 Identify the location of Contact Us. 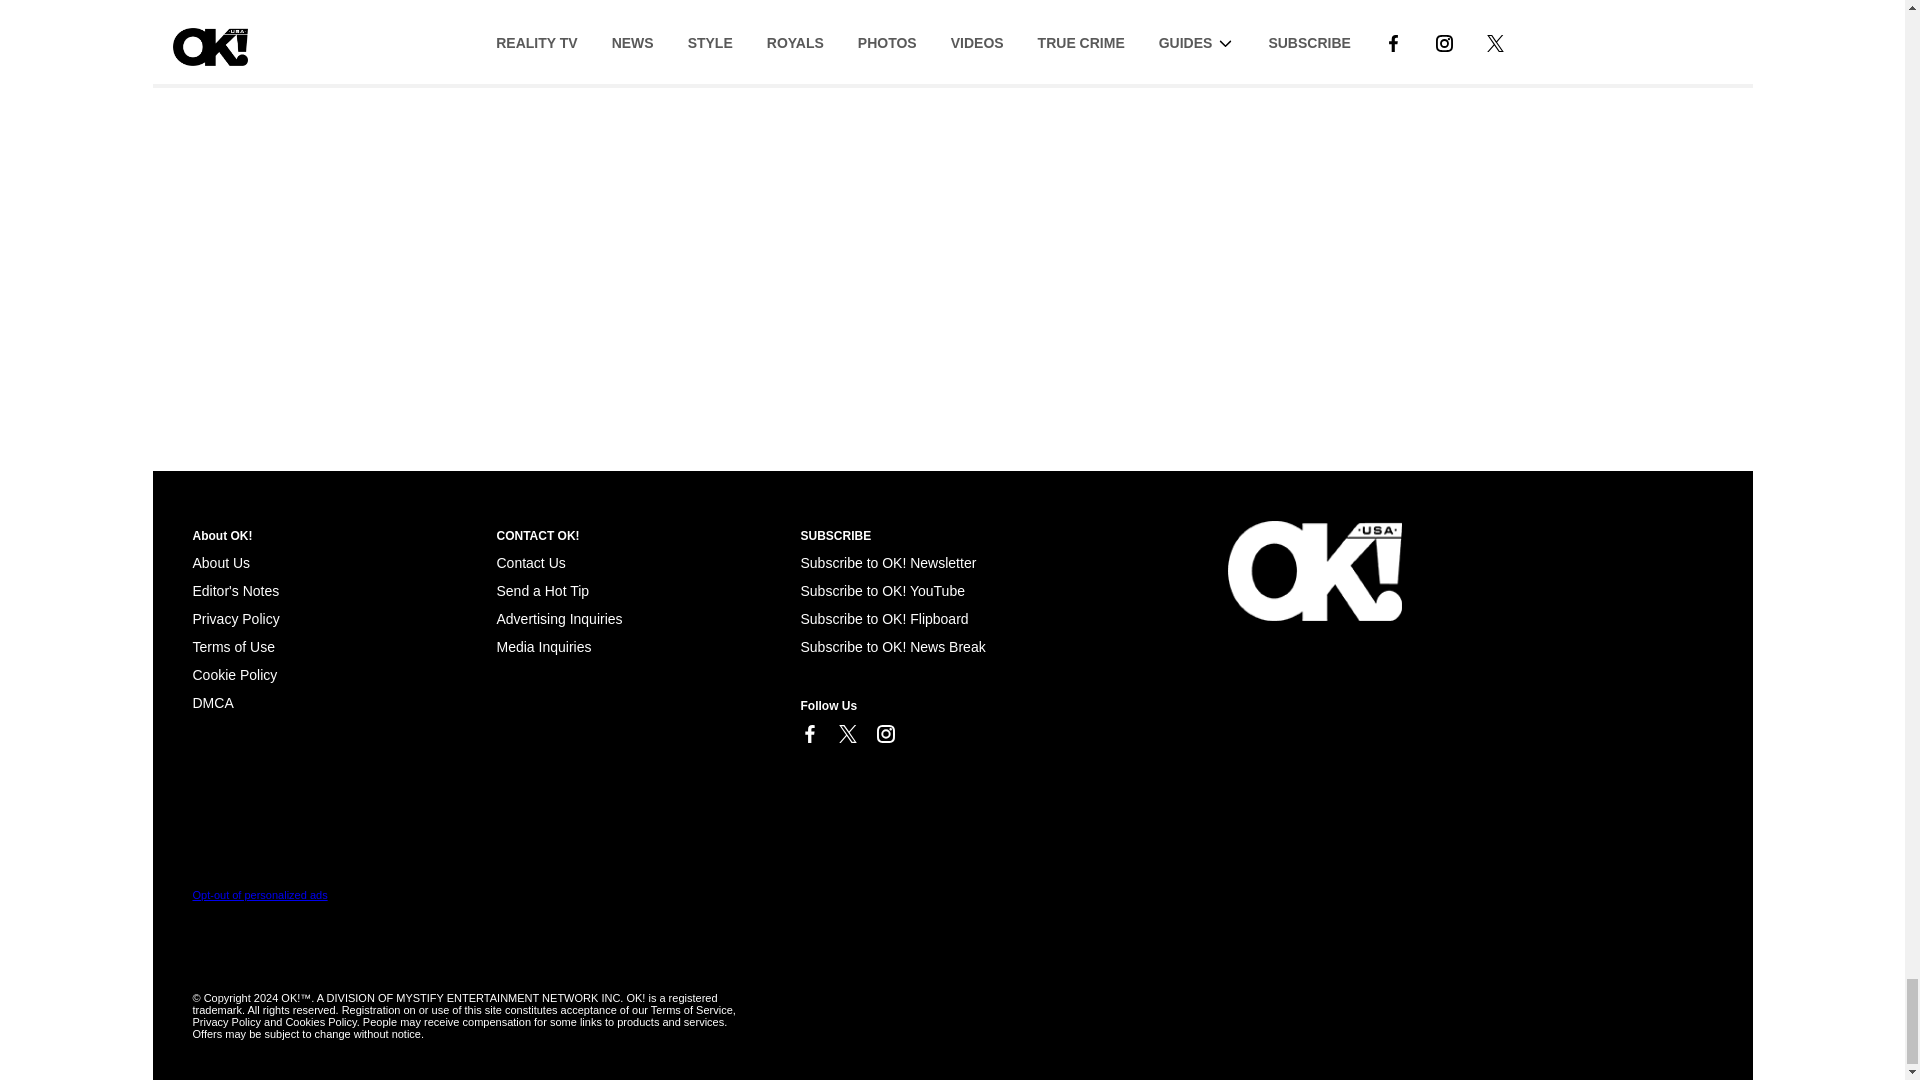
(530, 563).